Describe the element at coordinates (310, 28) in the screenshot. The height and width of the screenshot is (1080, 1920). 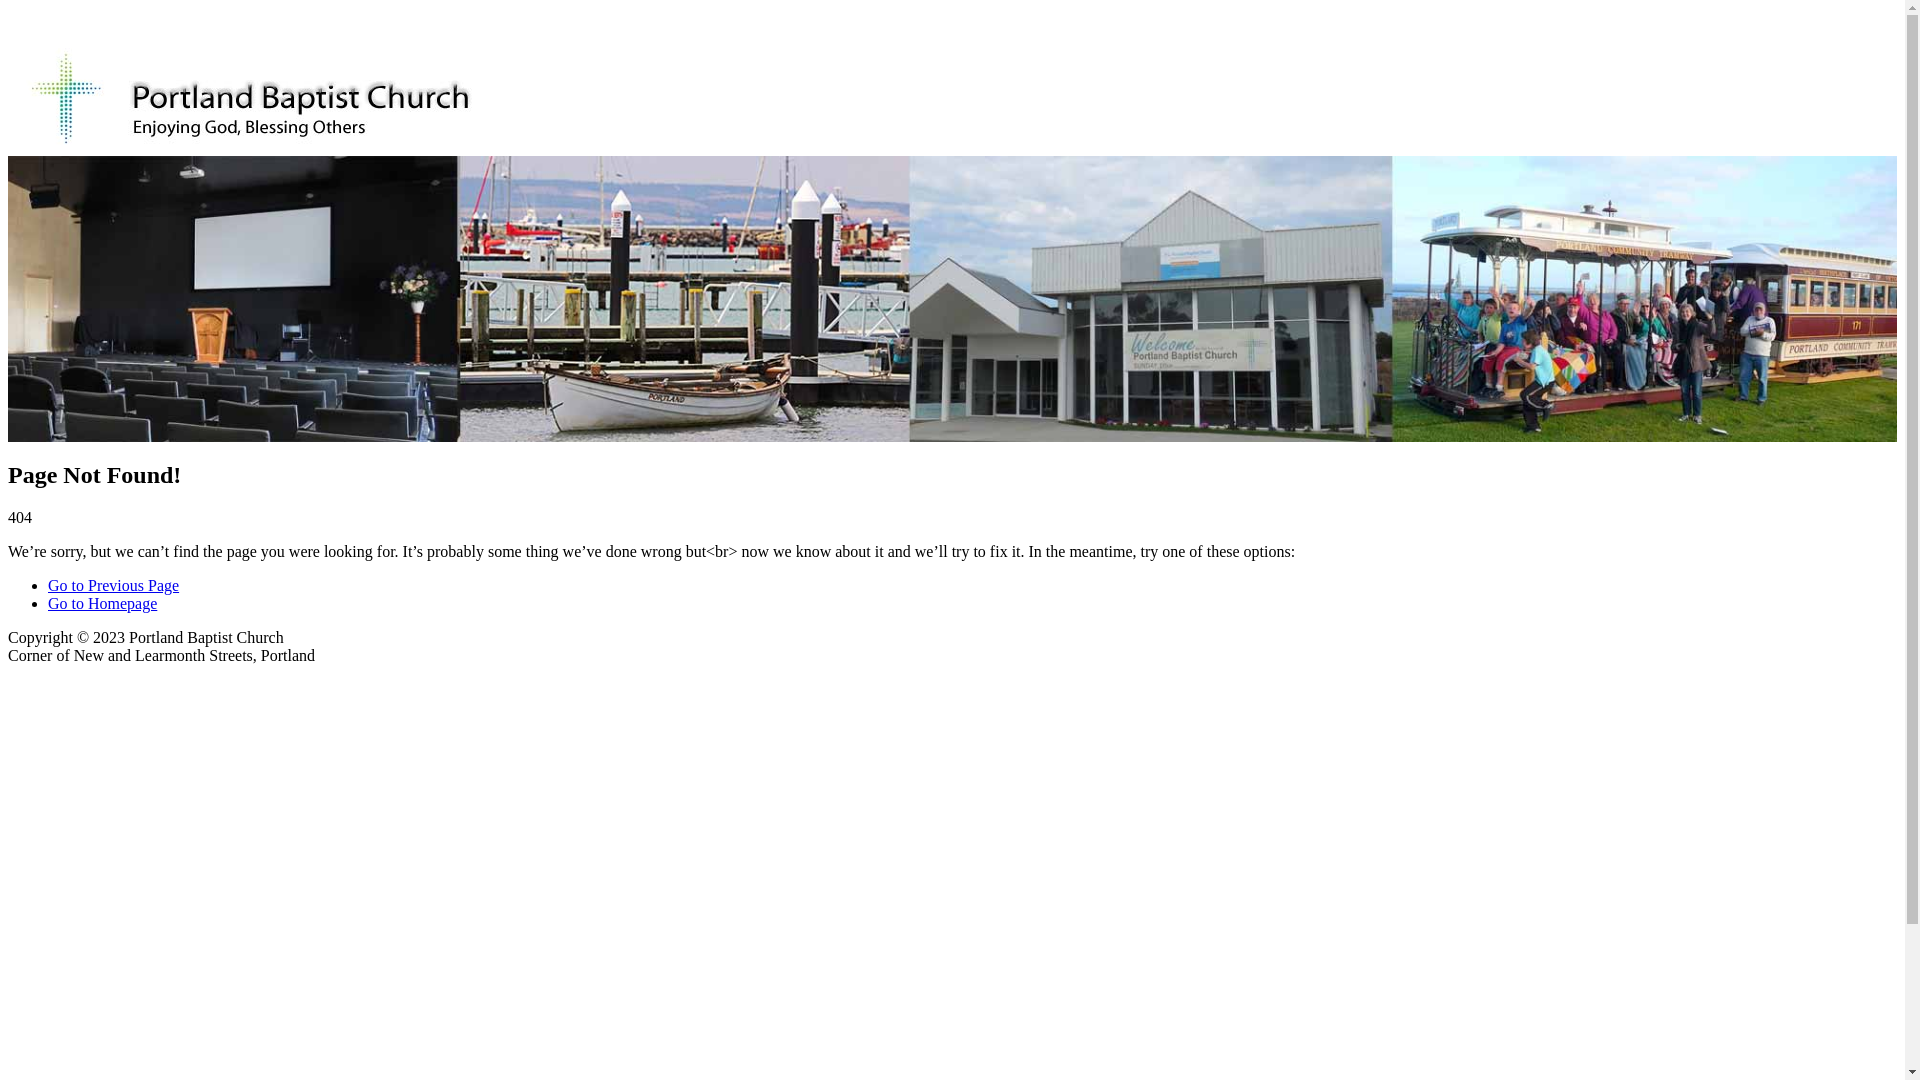
I see `Sermons` at that location.